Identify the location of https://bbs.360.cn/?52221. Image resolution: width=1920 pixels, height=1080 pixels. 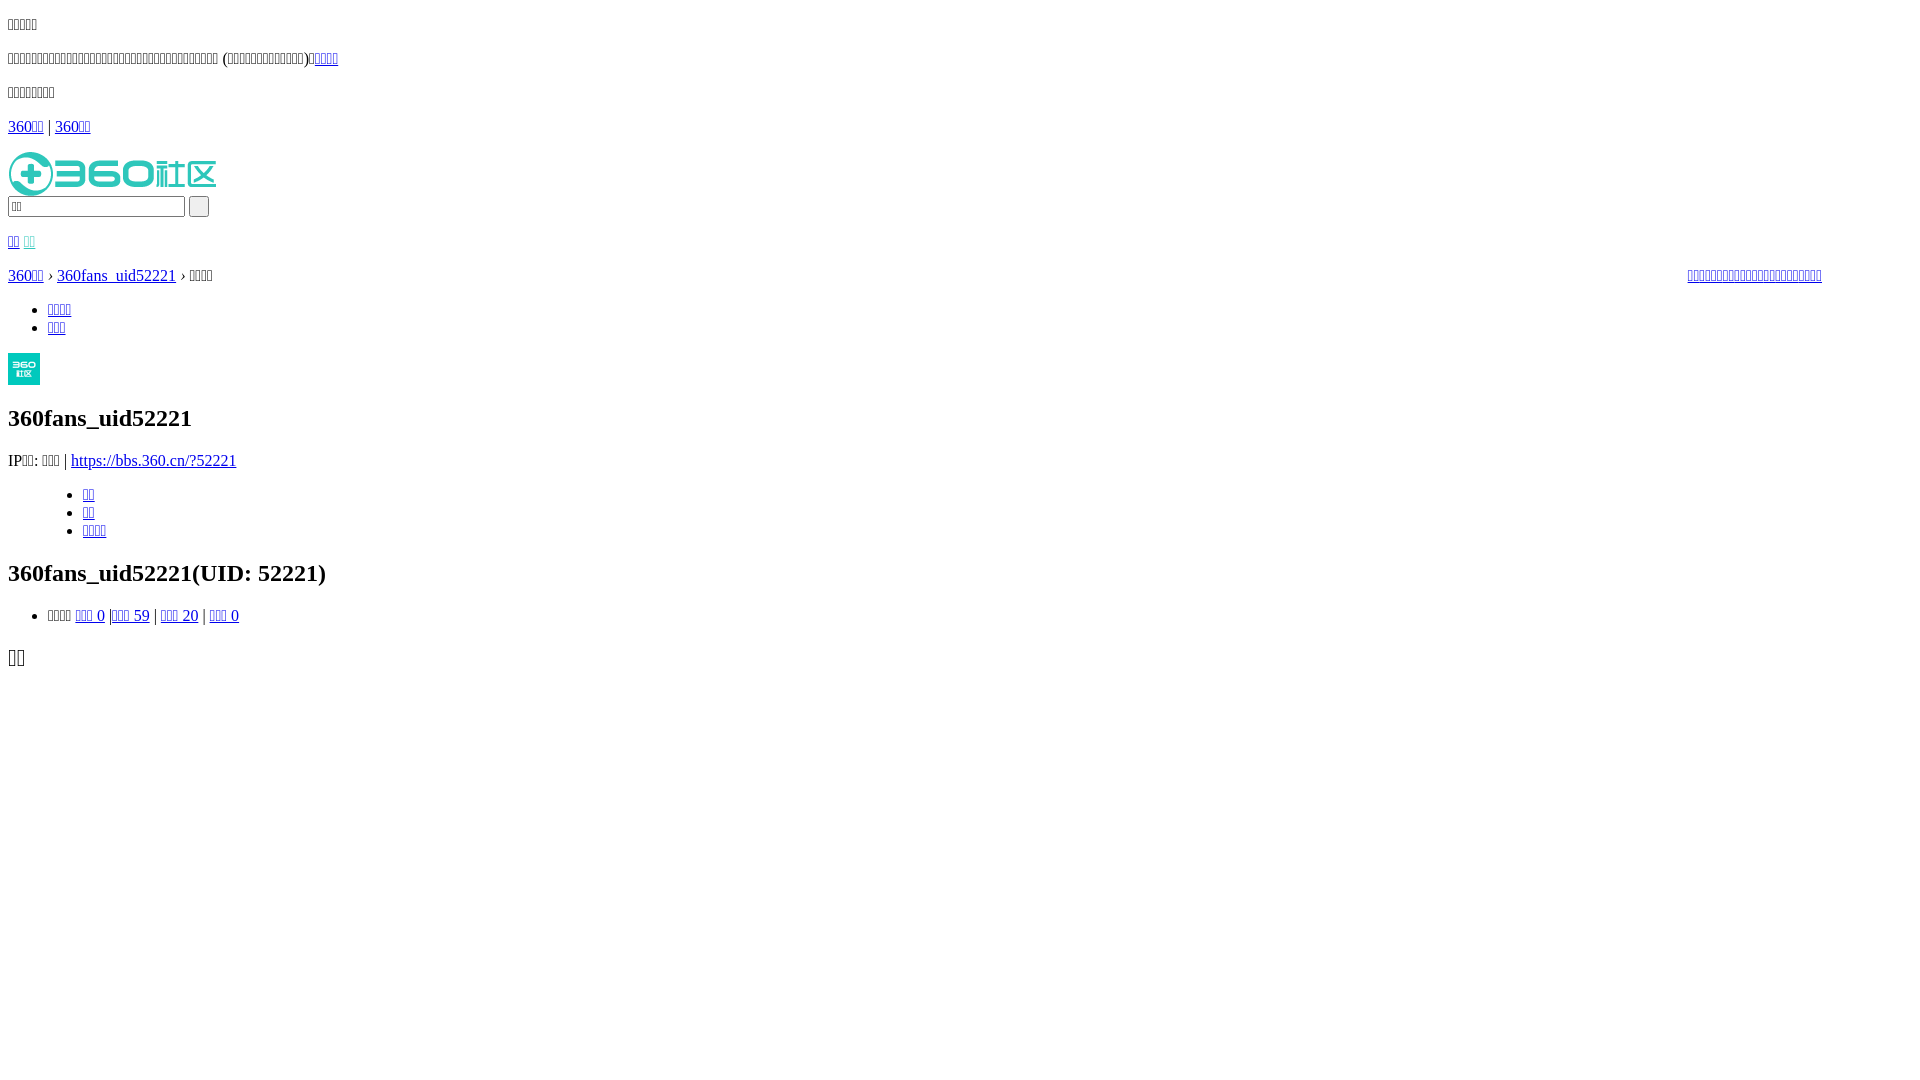
(154, 460).